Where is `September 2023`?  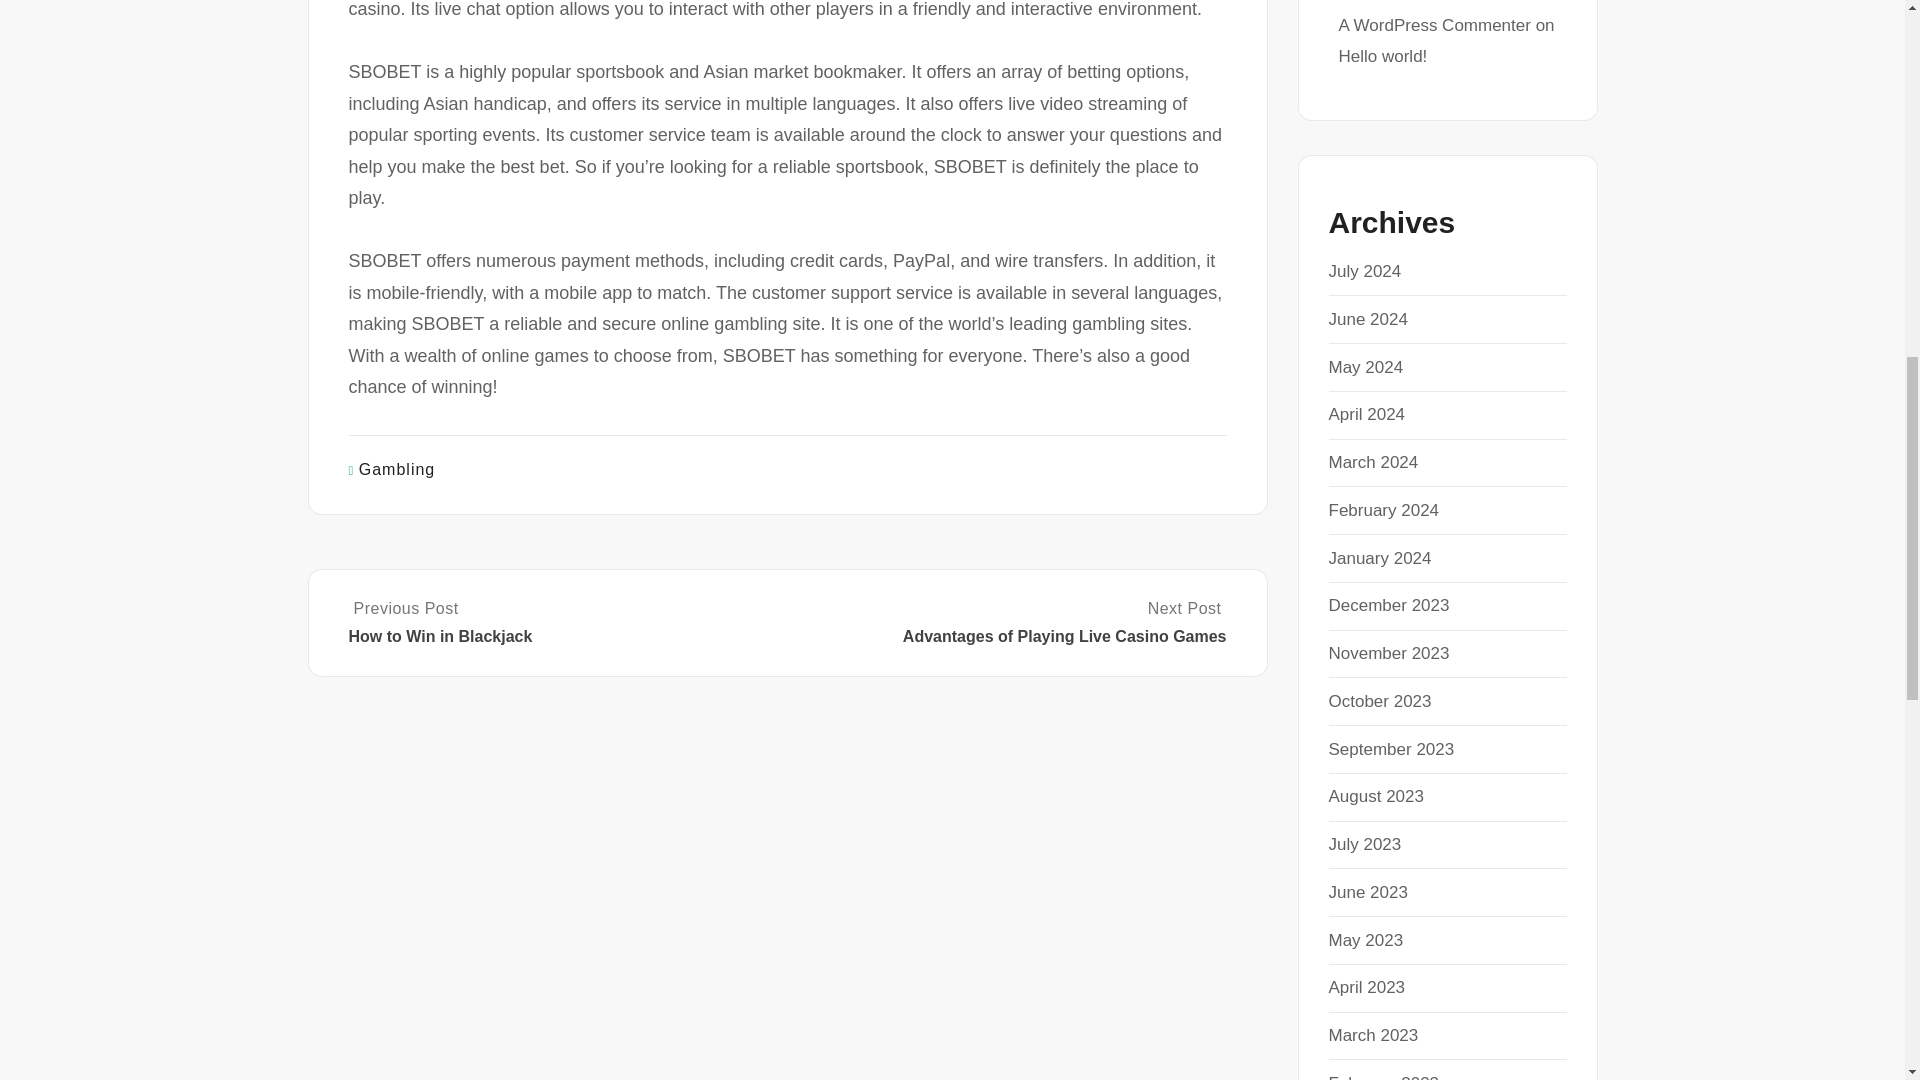
September 2023 is located at coordinates (1390, 749).